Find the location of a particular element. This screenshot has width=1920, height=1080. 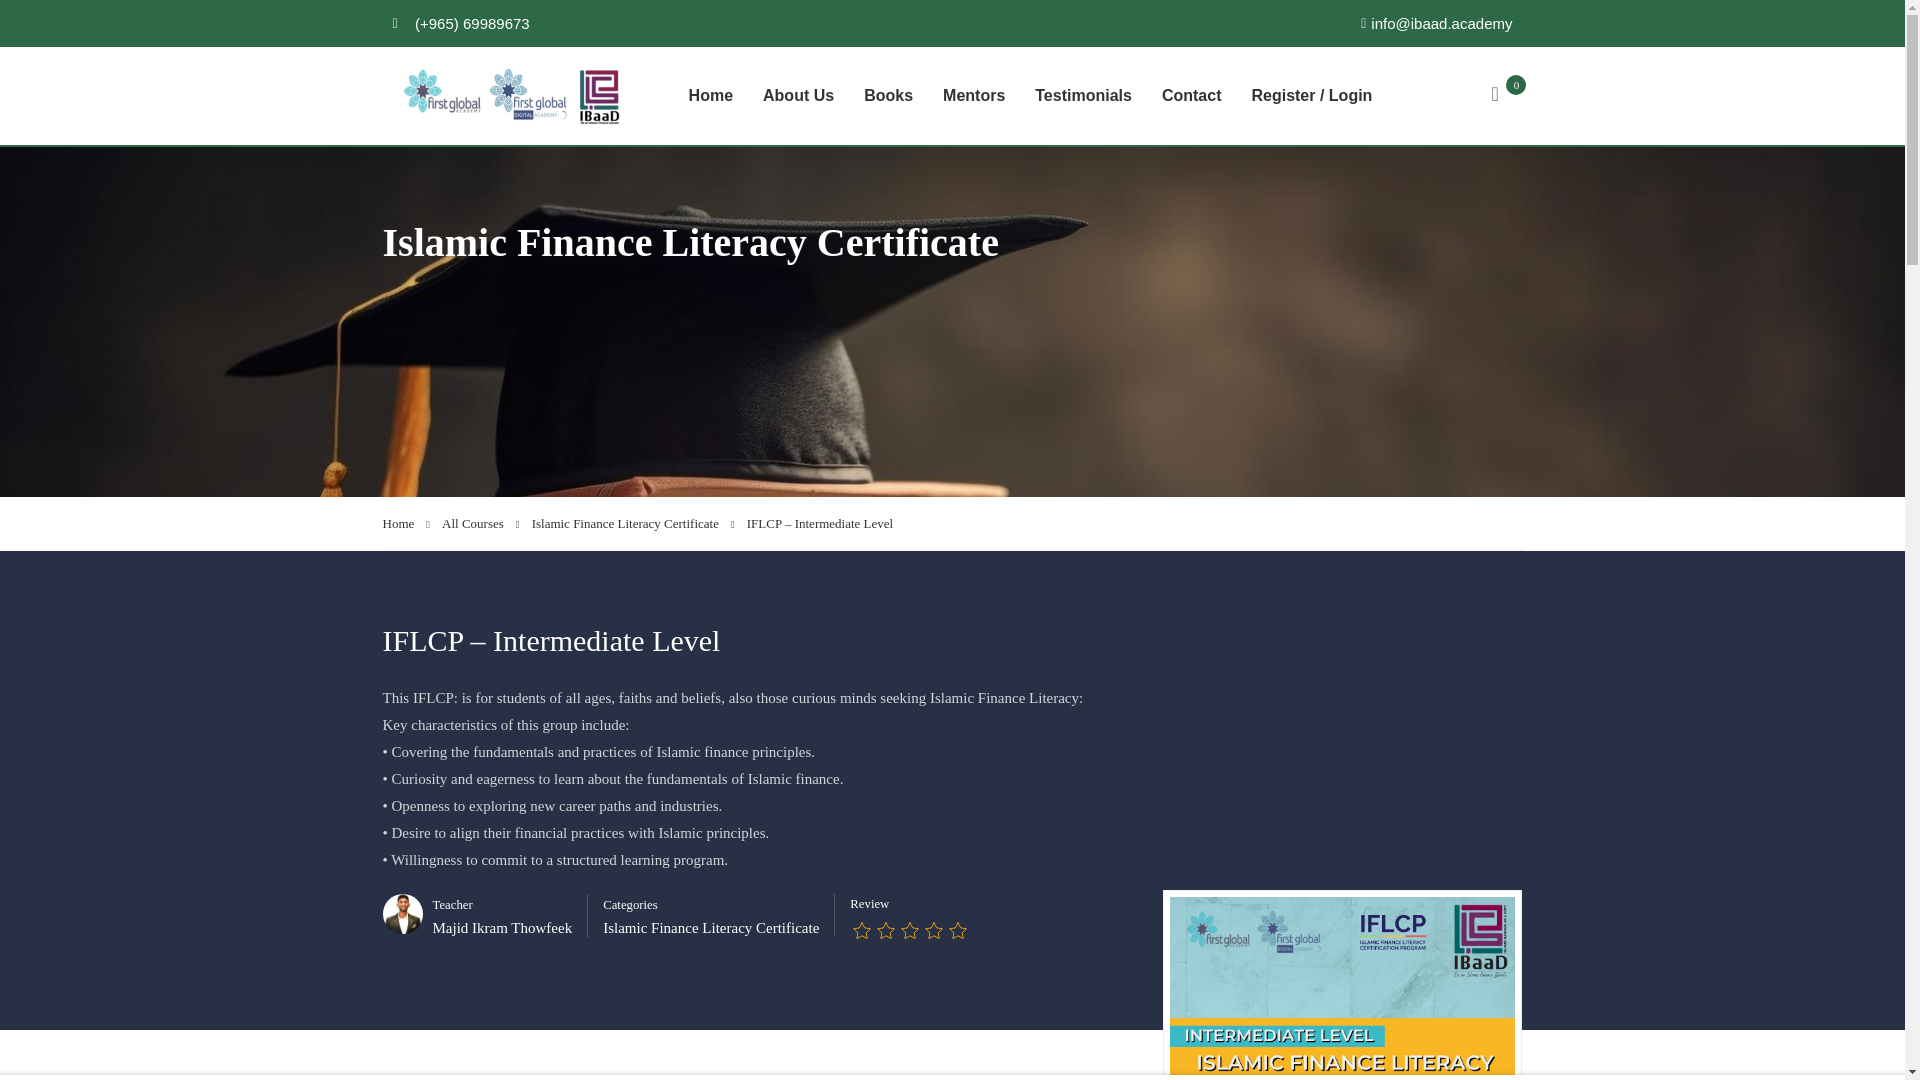

About Us is located at coordinates (798, 96).